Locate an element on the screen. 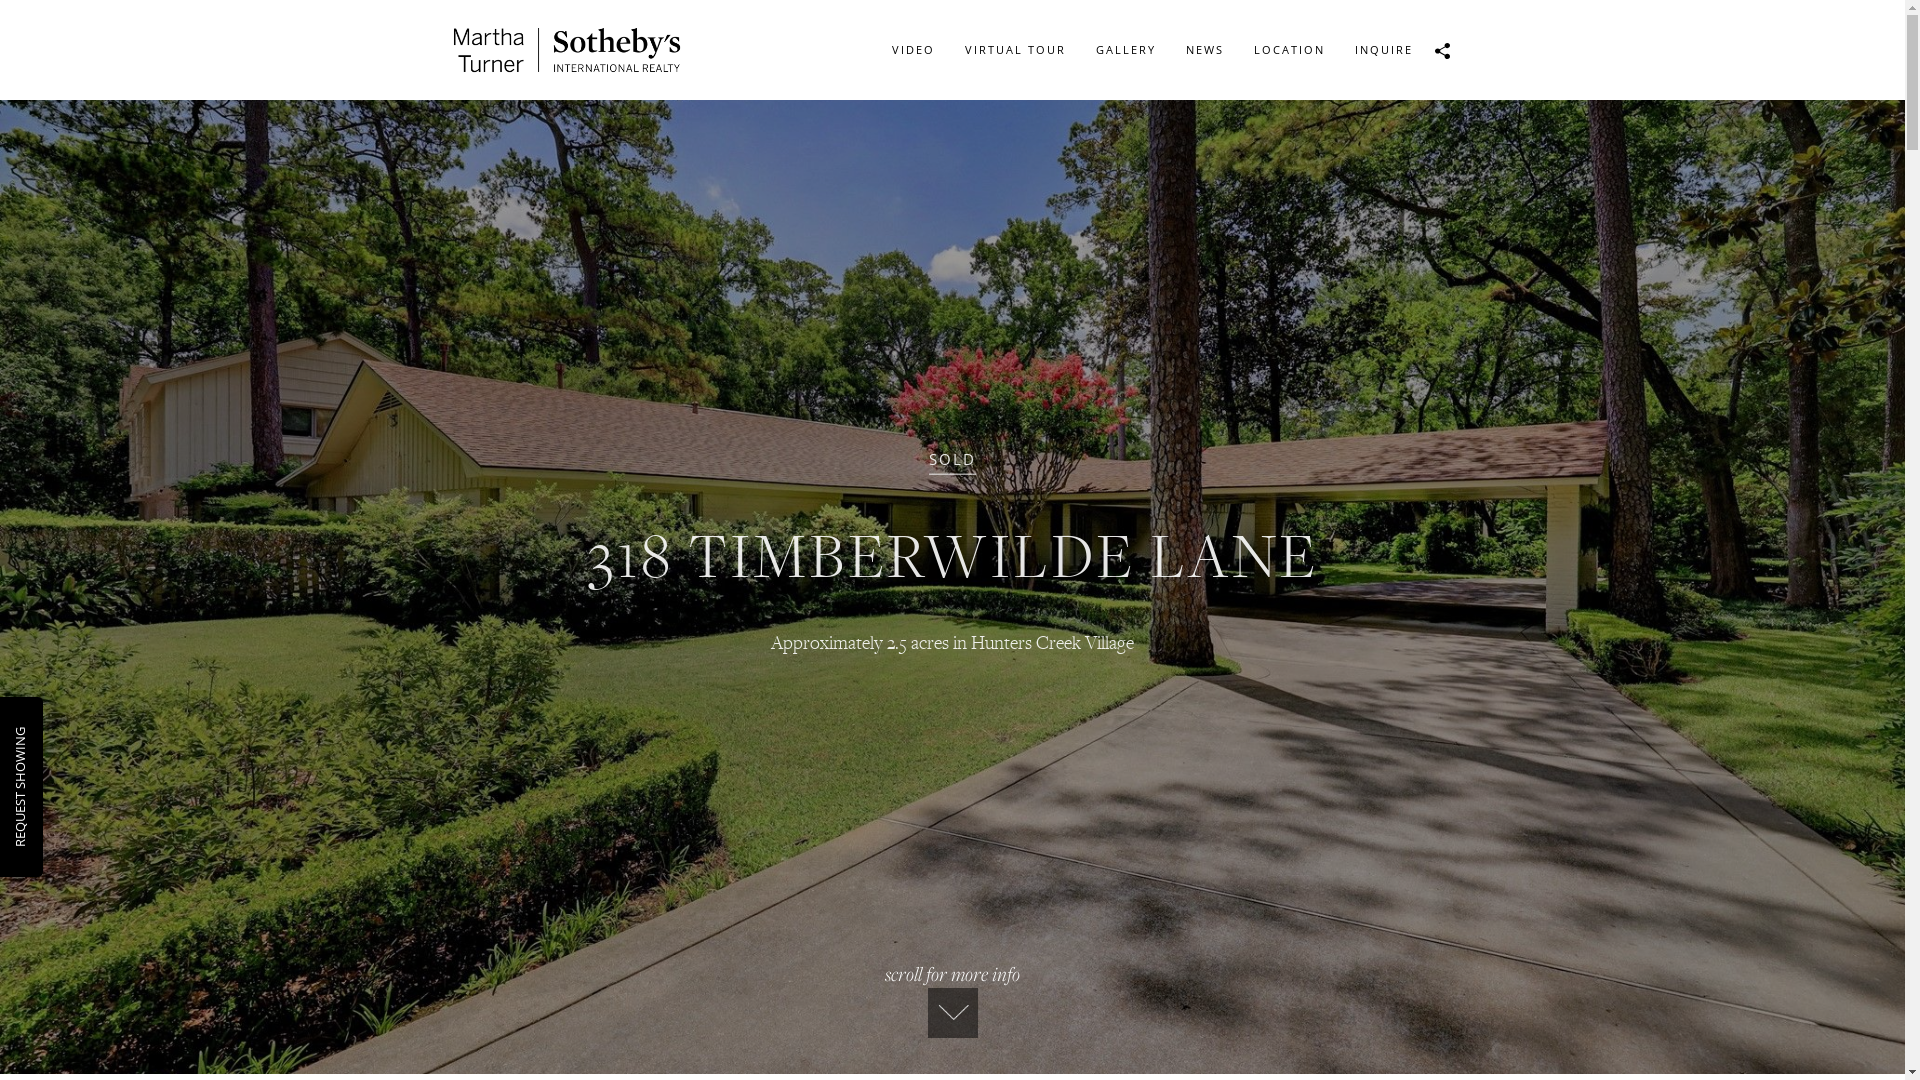 Image resolution: width=1920 pixels, height=1080 pixels. VIDEO is located at coordinates (912, 50).